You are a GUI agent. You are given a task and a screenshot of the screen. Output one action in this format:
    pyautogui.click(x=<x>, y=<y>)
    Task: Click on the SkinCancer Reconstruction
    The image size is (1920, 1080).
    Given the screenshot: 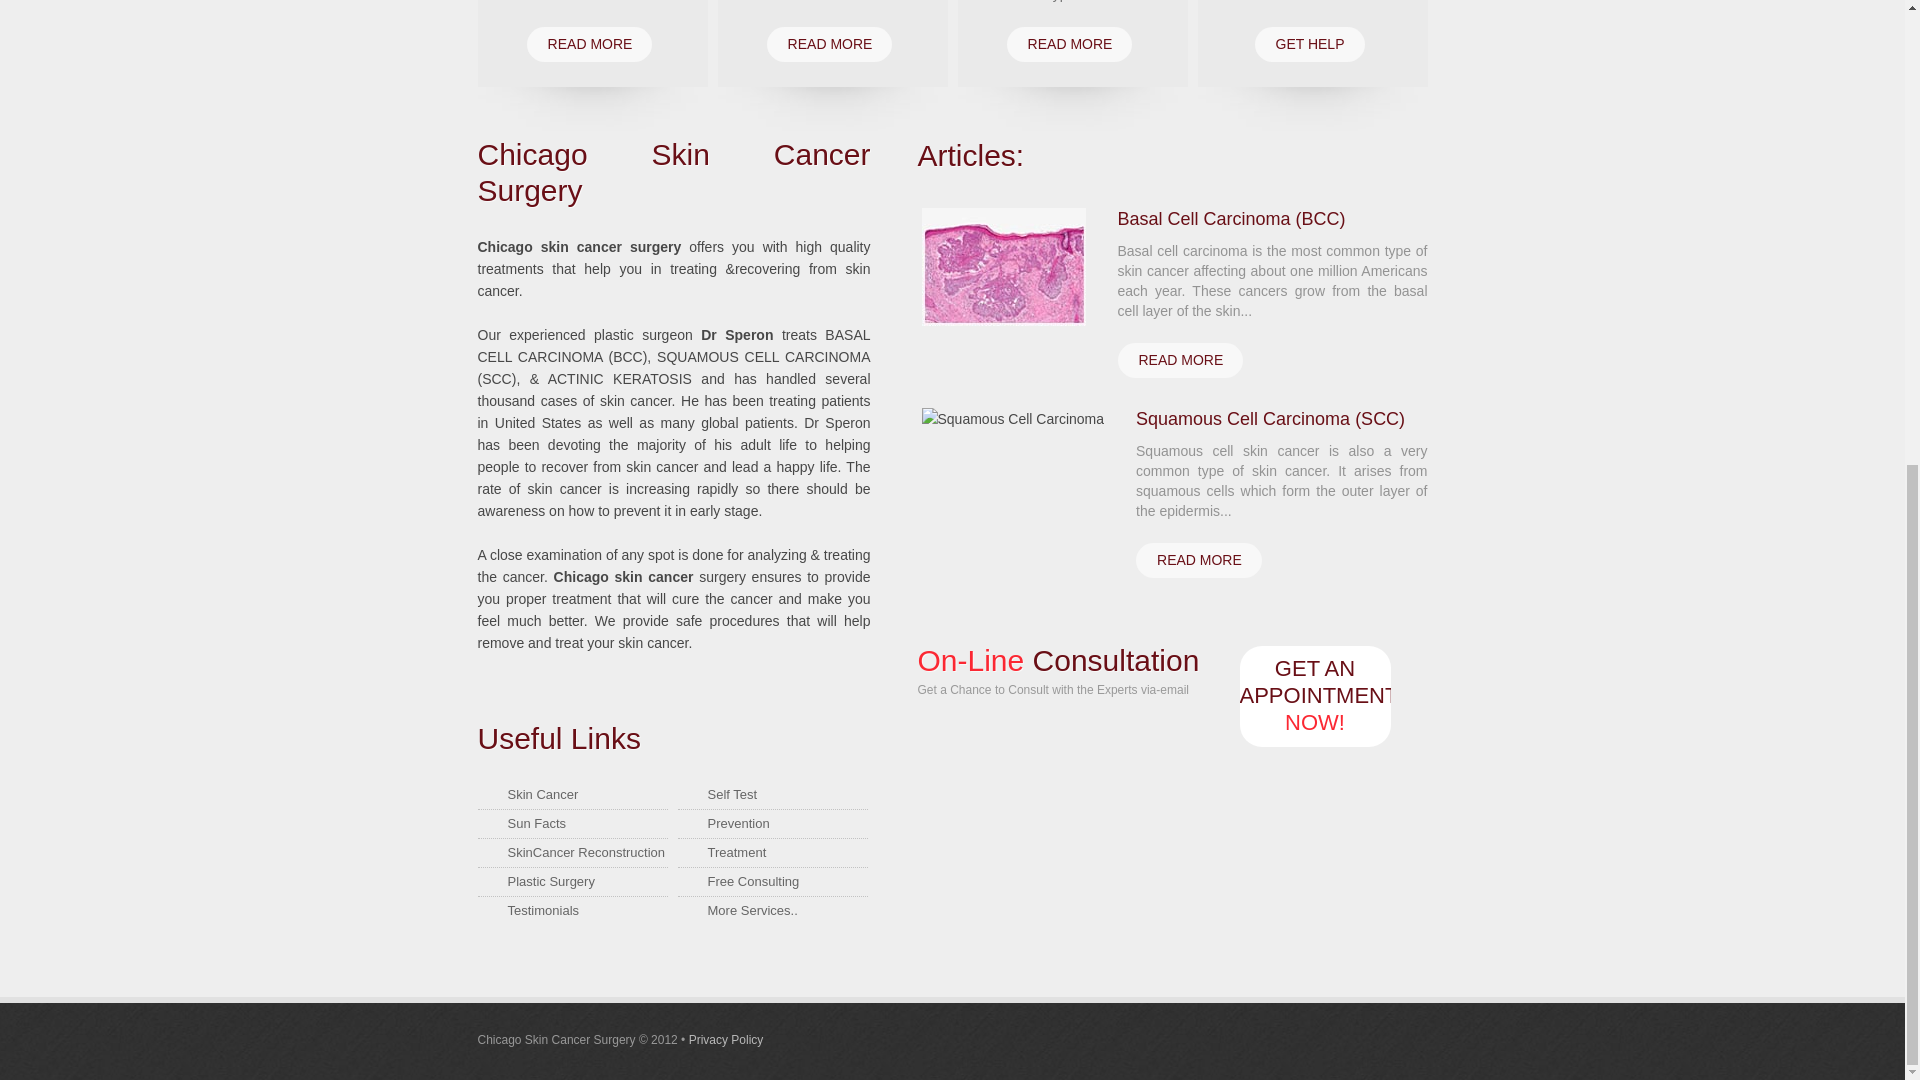 What is the action you would take?
    pyautogui.click(x=587, y=852)
    